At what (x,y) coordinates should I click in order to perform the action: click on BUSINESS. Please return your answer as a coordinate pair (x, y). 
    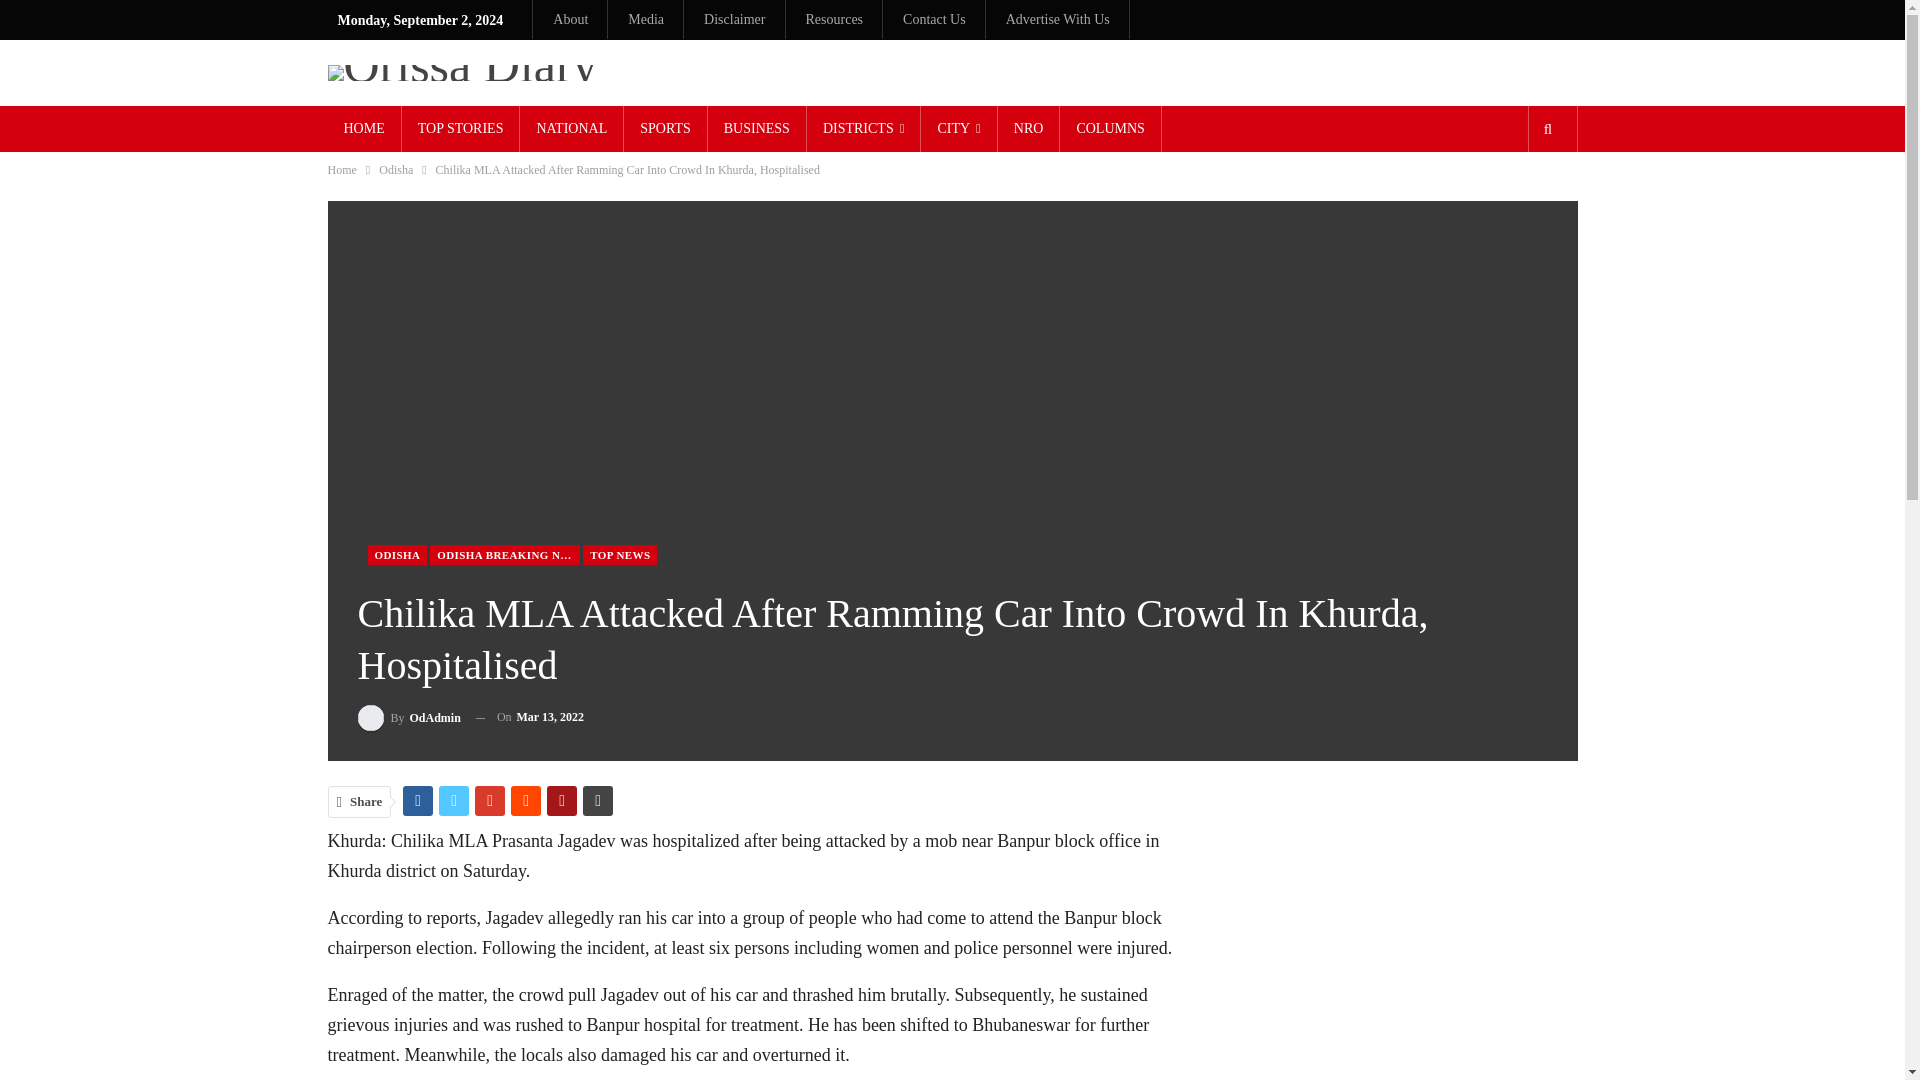
    Looking at the image, I should click on (757, 128).